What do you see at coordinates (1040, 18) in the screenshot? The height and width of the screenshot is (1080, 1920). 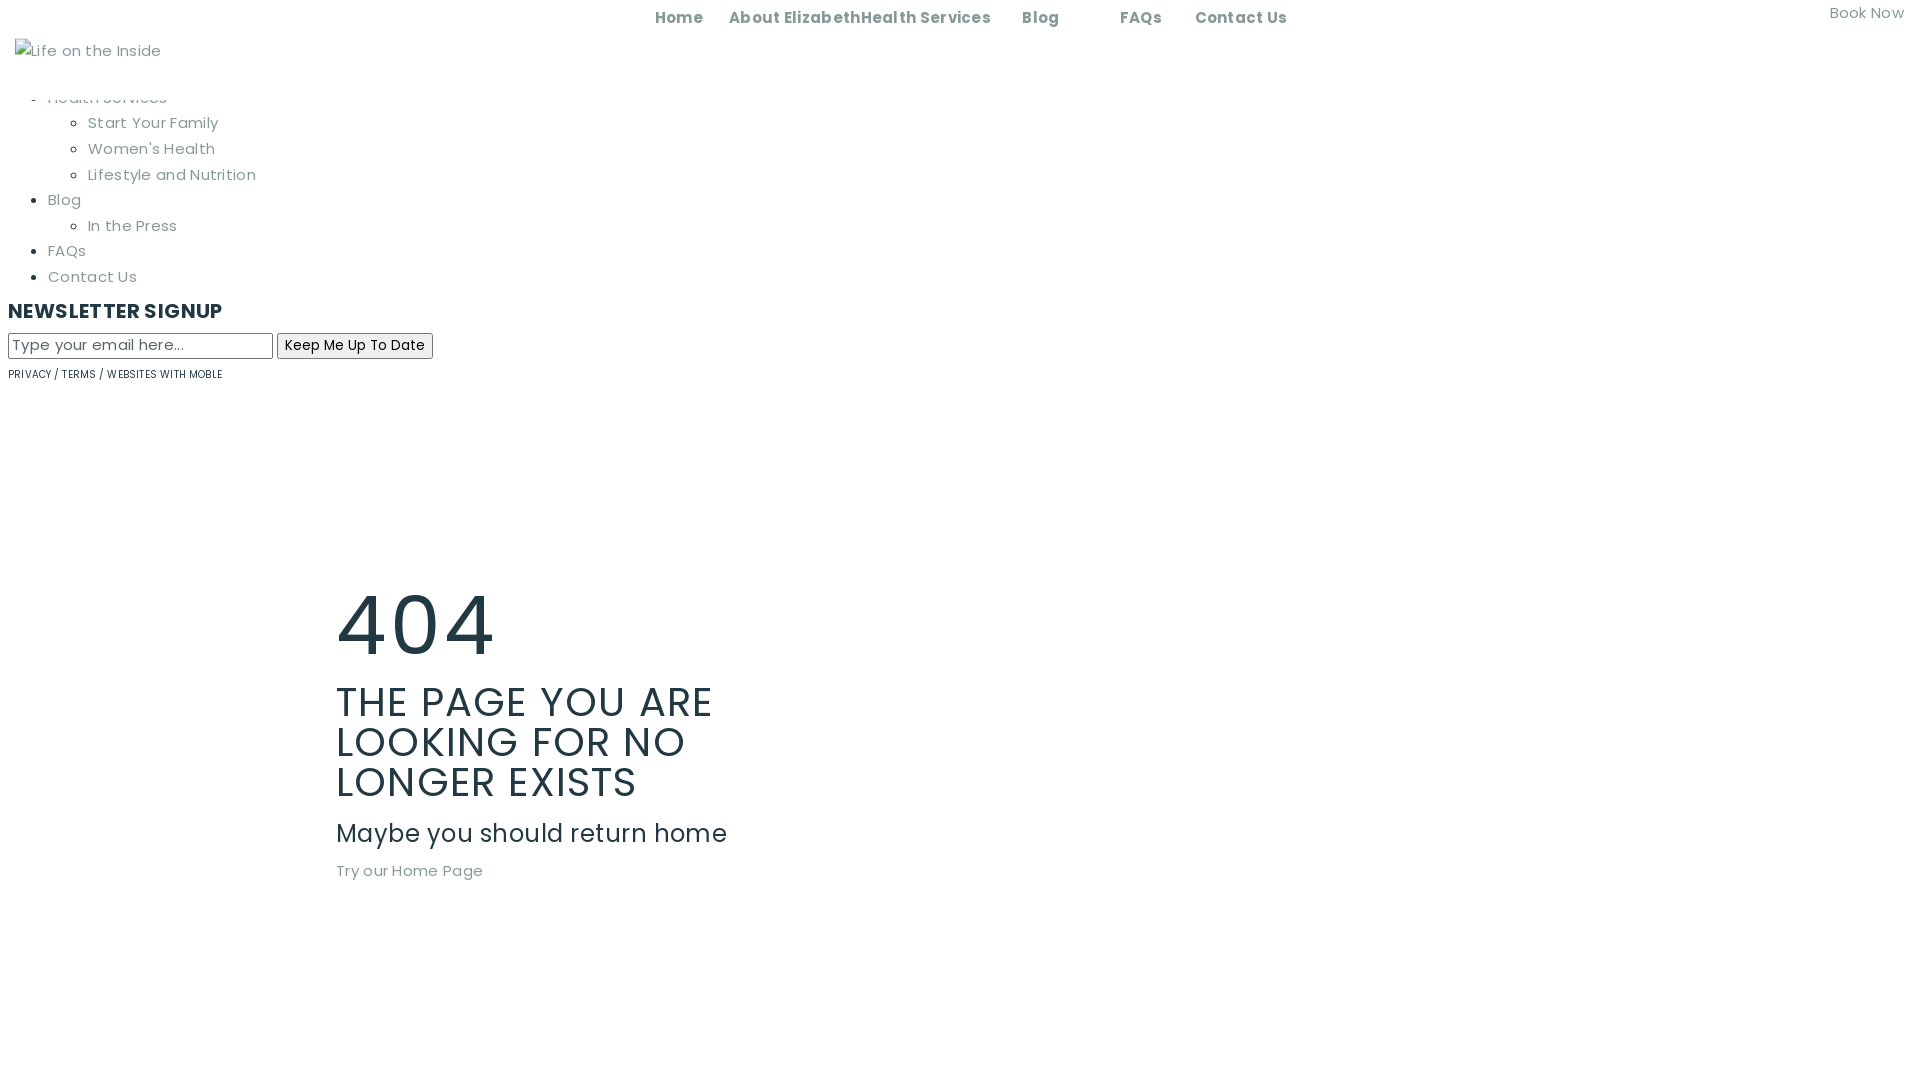 I see `Blog` at bounding box center [1040, 18].